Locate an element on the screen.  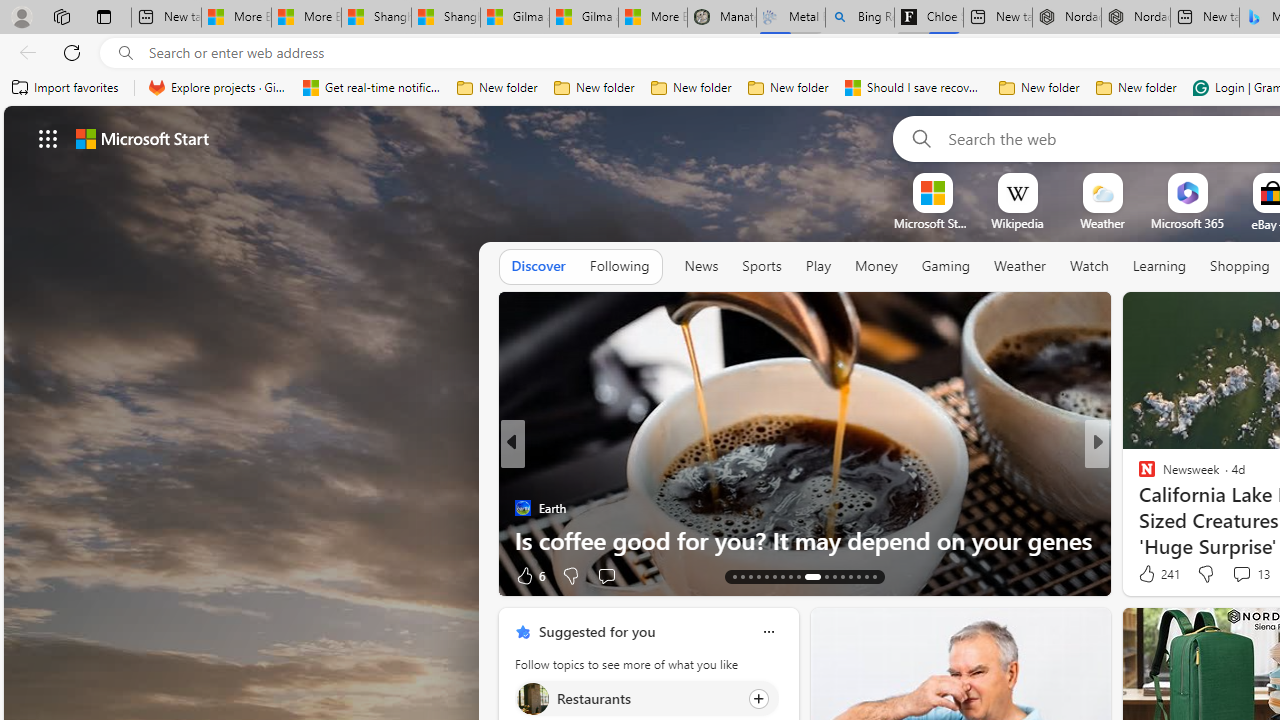
Following is located at coordinates (619, 266).